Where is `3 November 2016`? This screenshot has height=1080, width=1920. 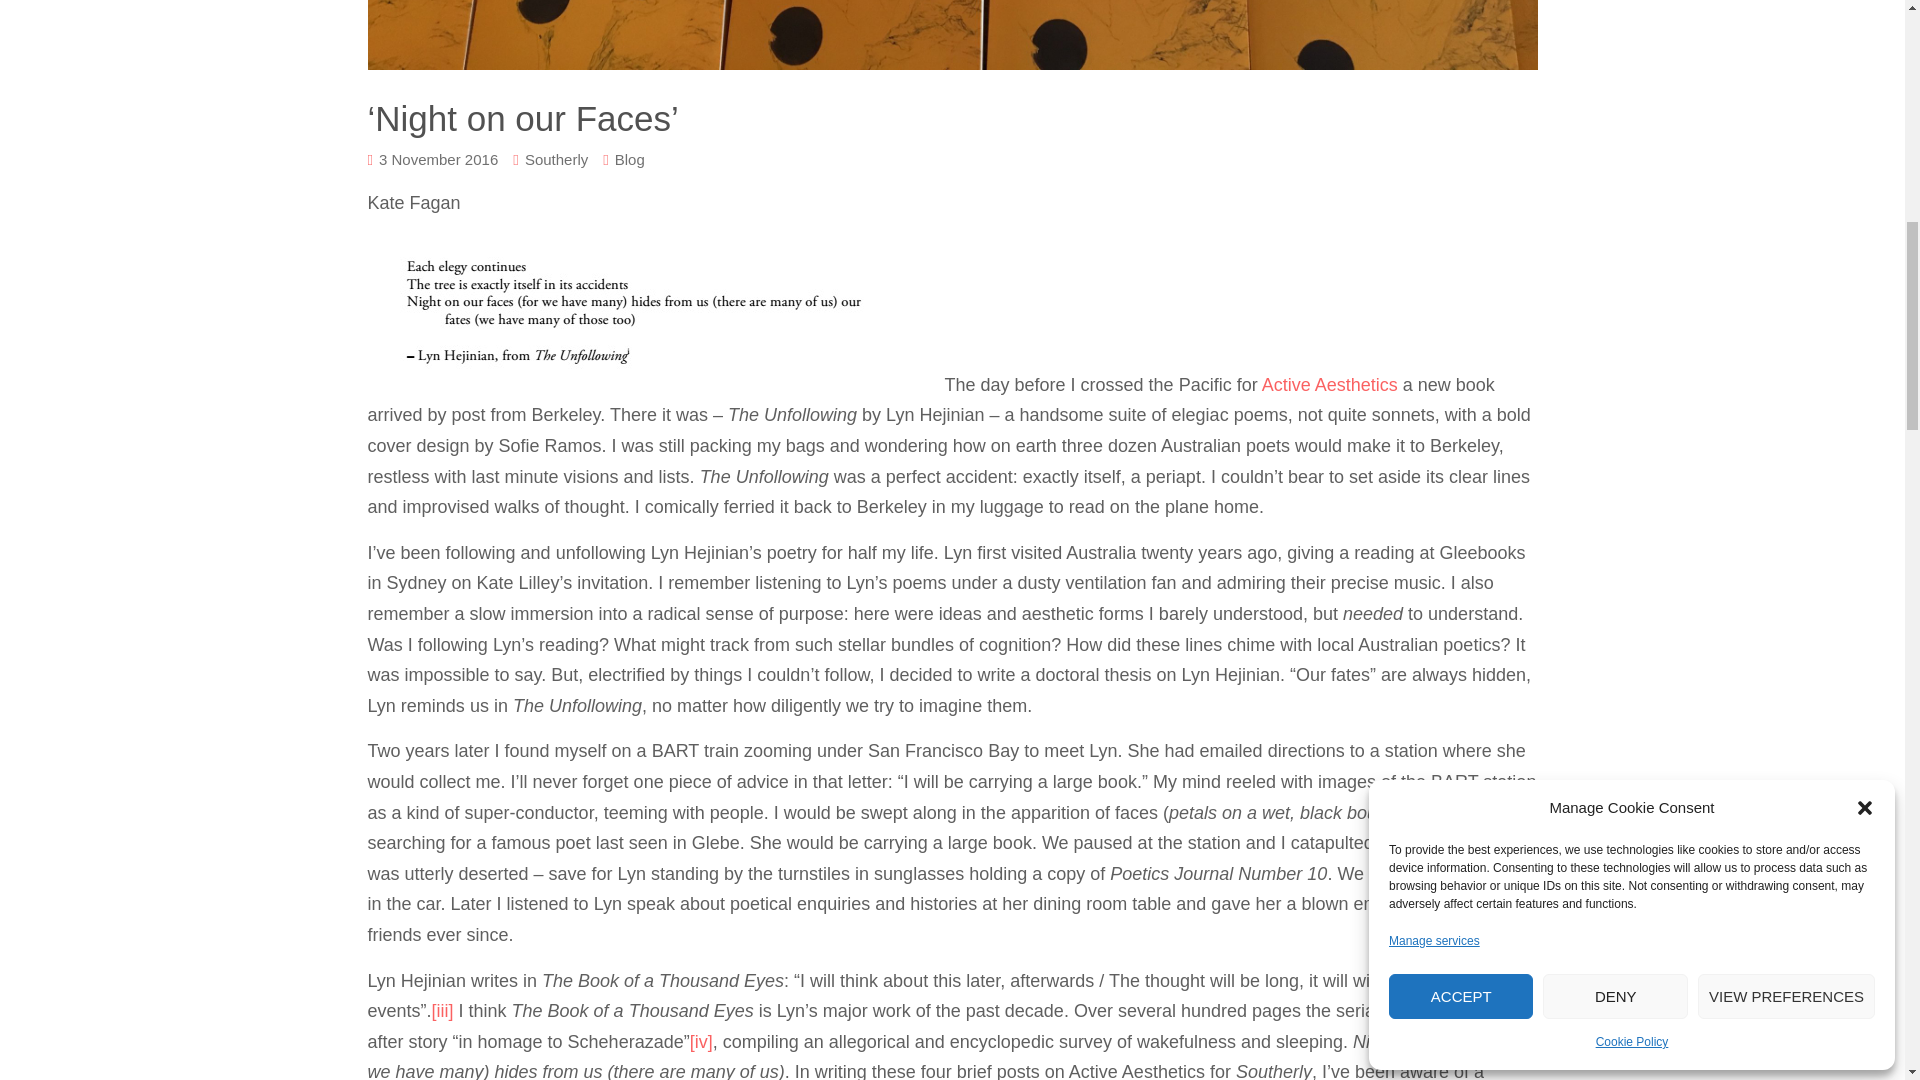
3 November 2016 is located at coordinates (438, 158).